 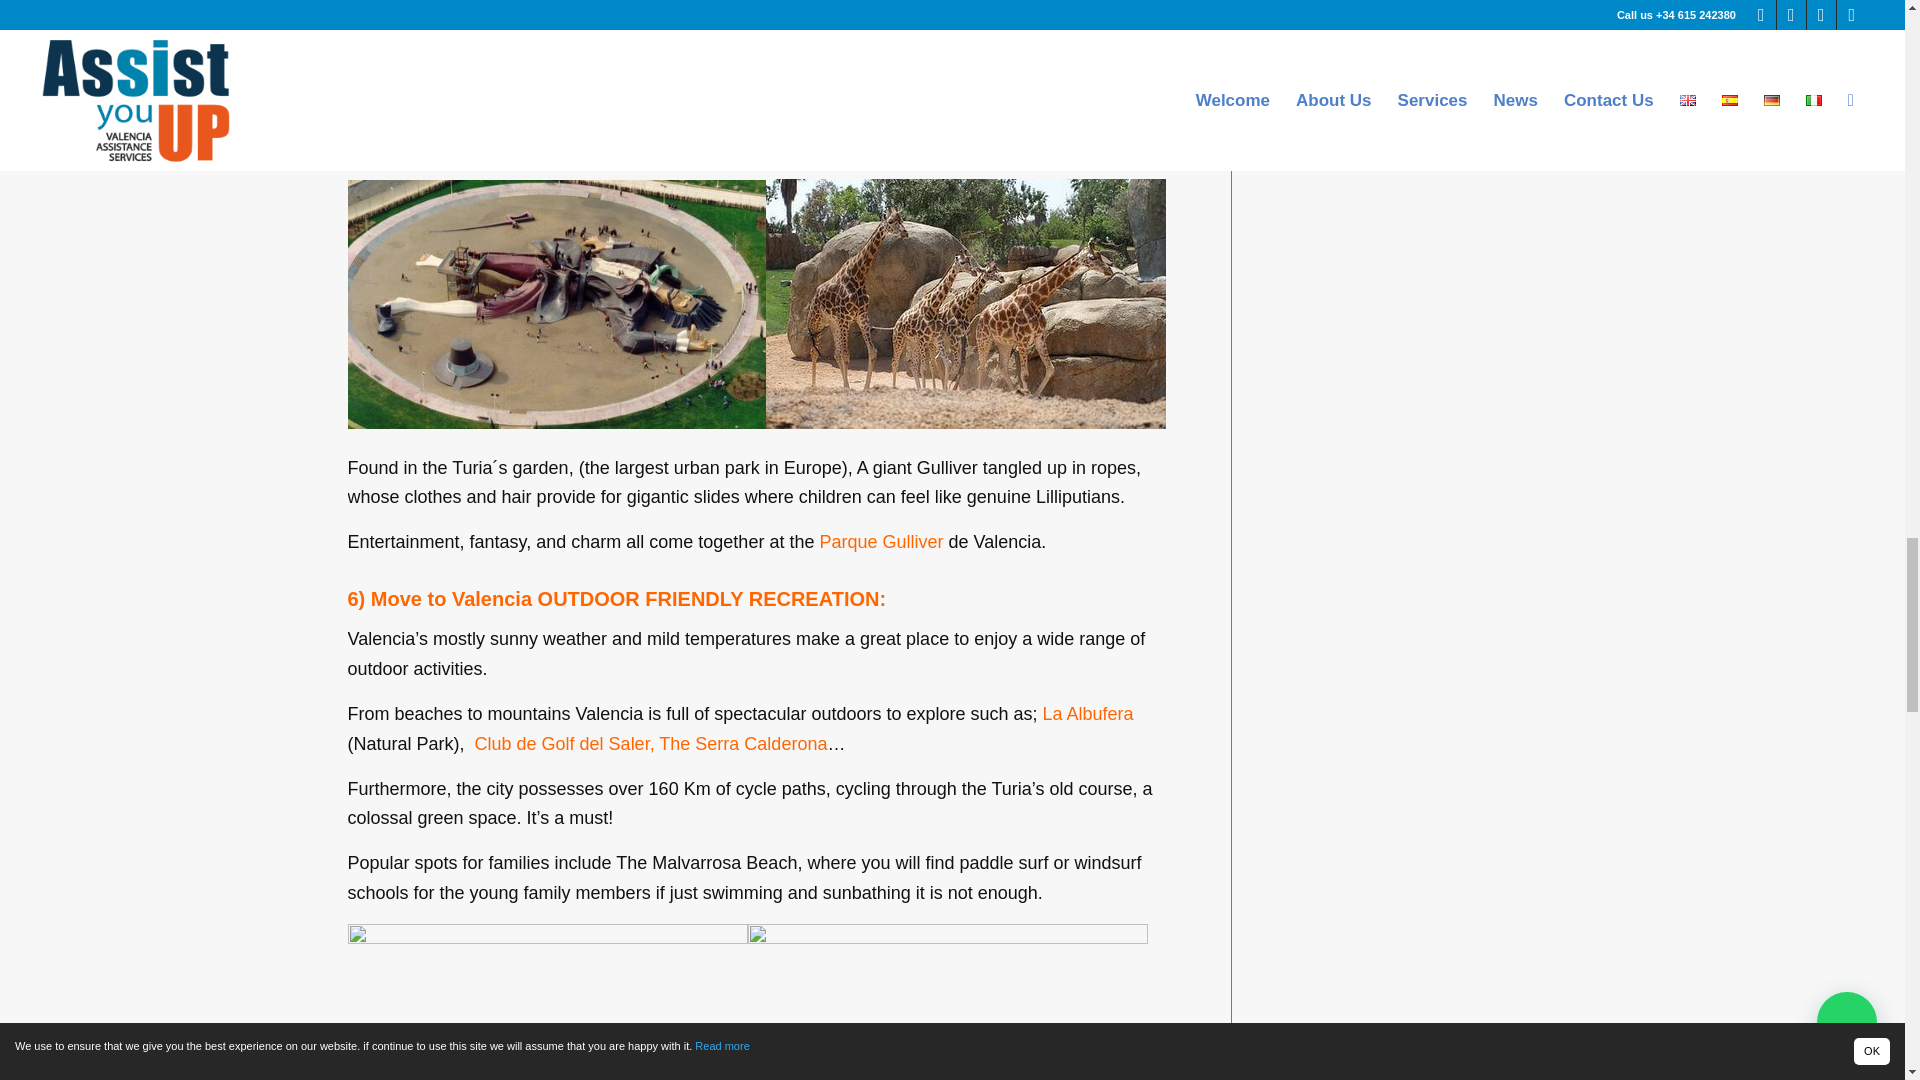 What do you see at coordinates (672, 148) in the screenshot?
I see `Bioparc` at bounding box center [672, 148].